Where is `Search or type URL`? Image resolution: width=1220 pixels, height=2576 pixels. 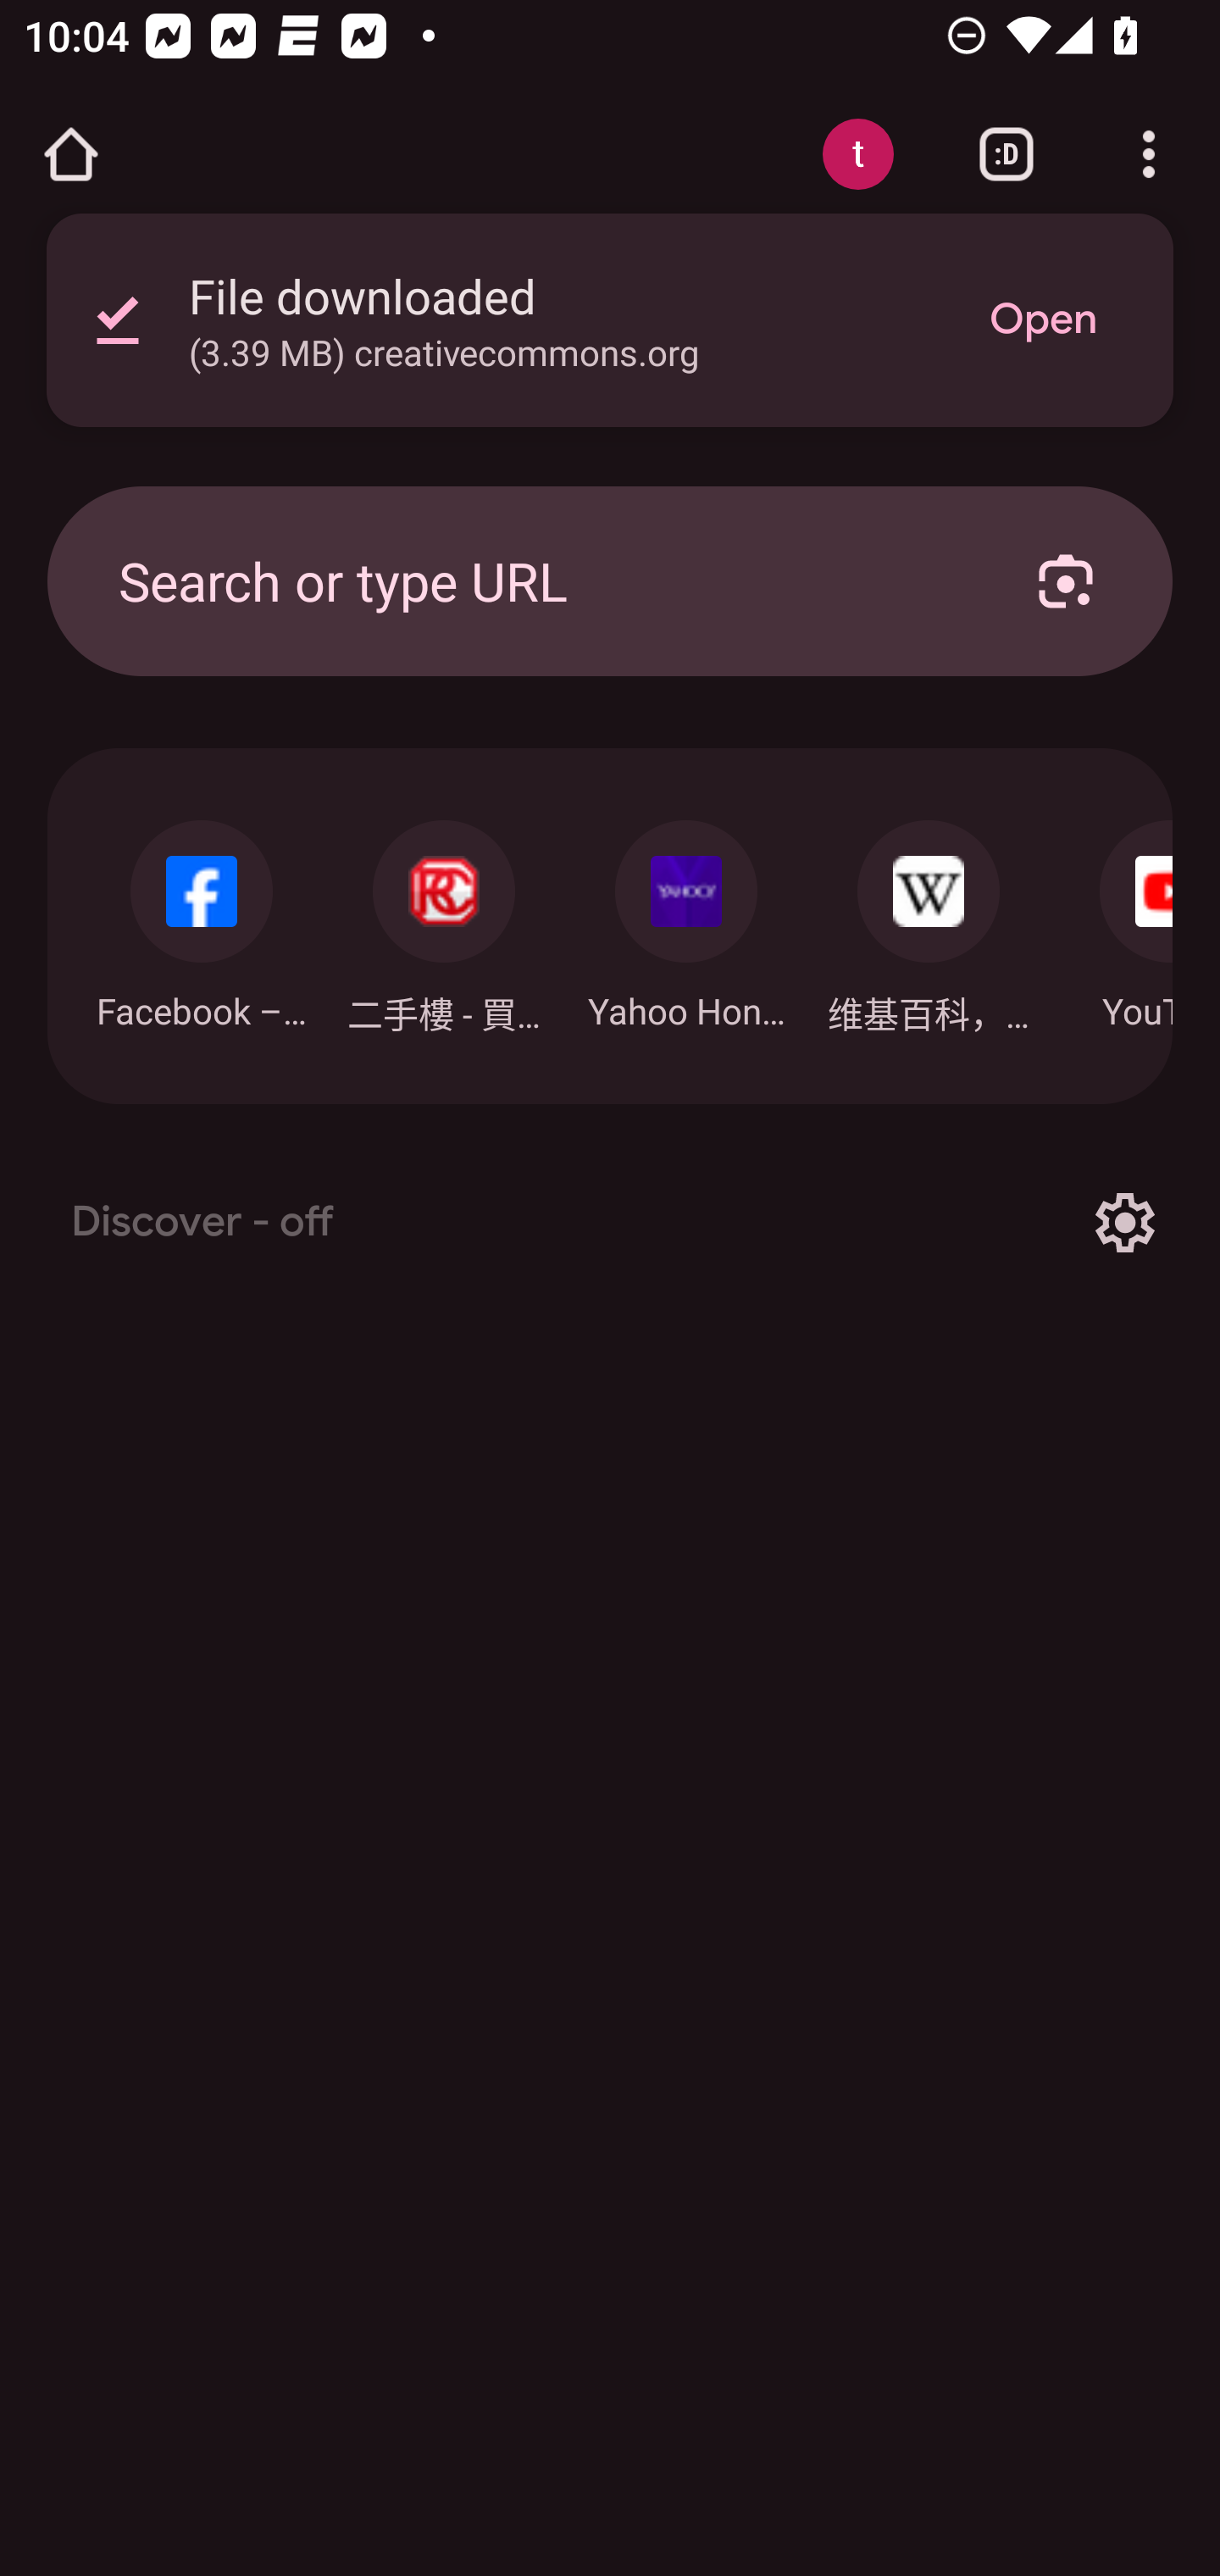
Search or type URL is located at coordinates (538, 580).